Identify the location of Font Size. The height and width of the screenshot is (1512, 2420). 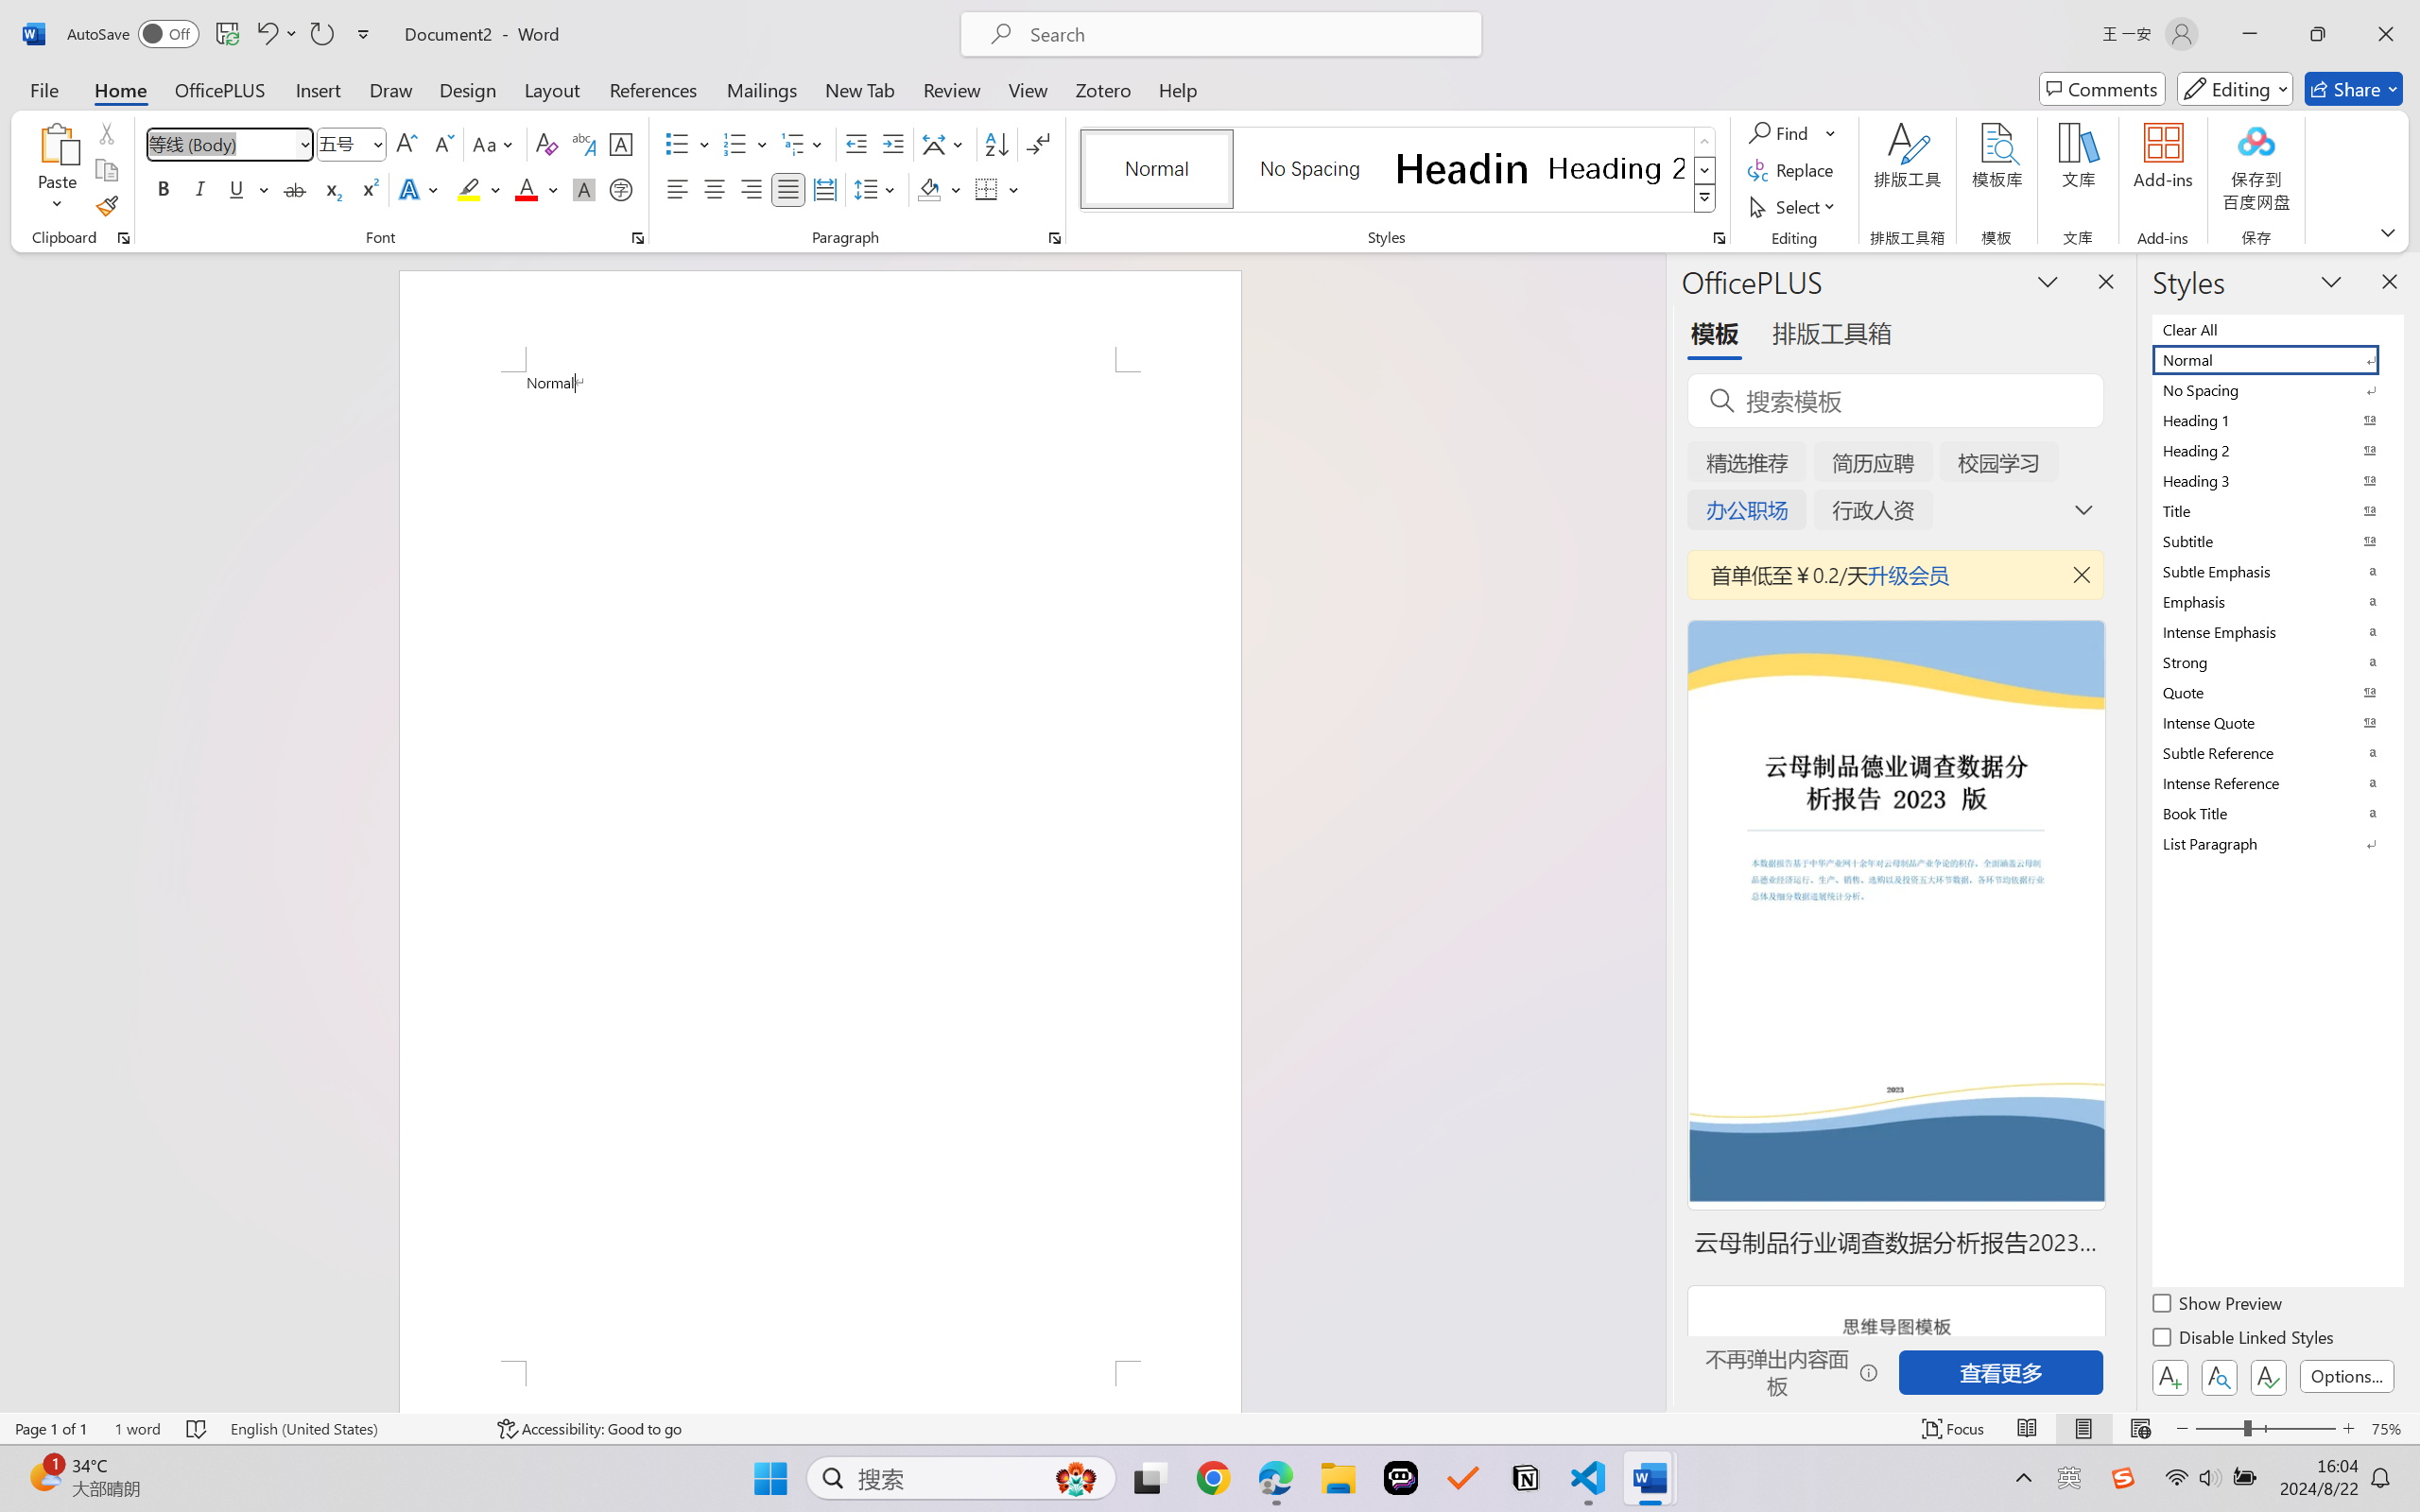
(352, 144).